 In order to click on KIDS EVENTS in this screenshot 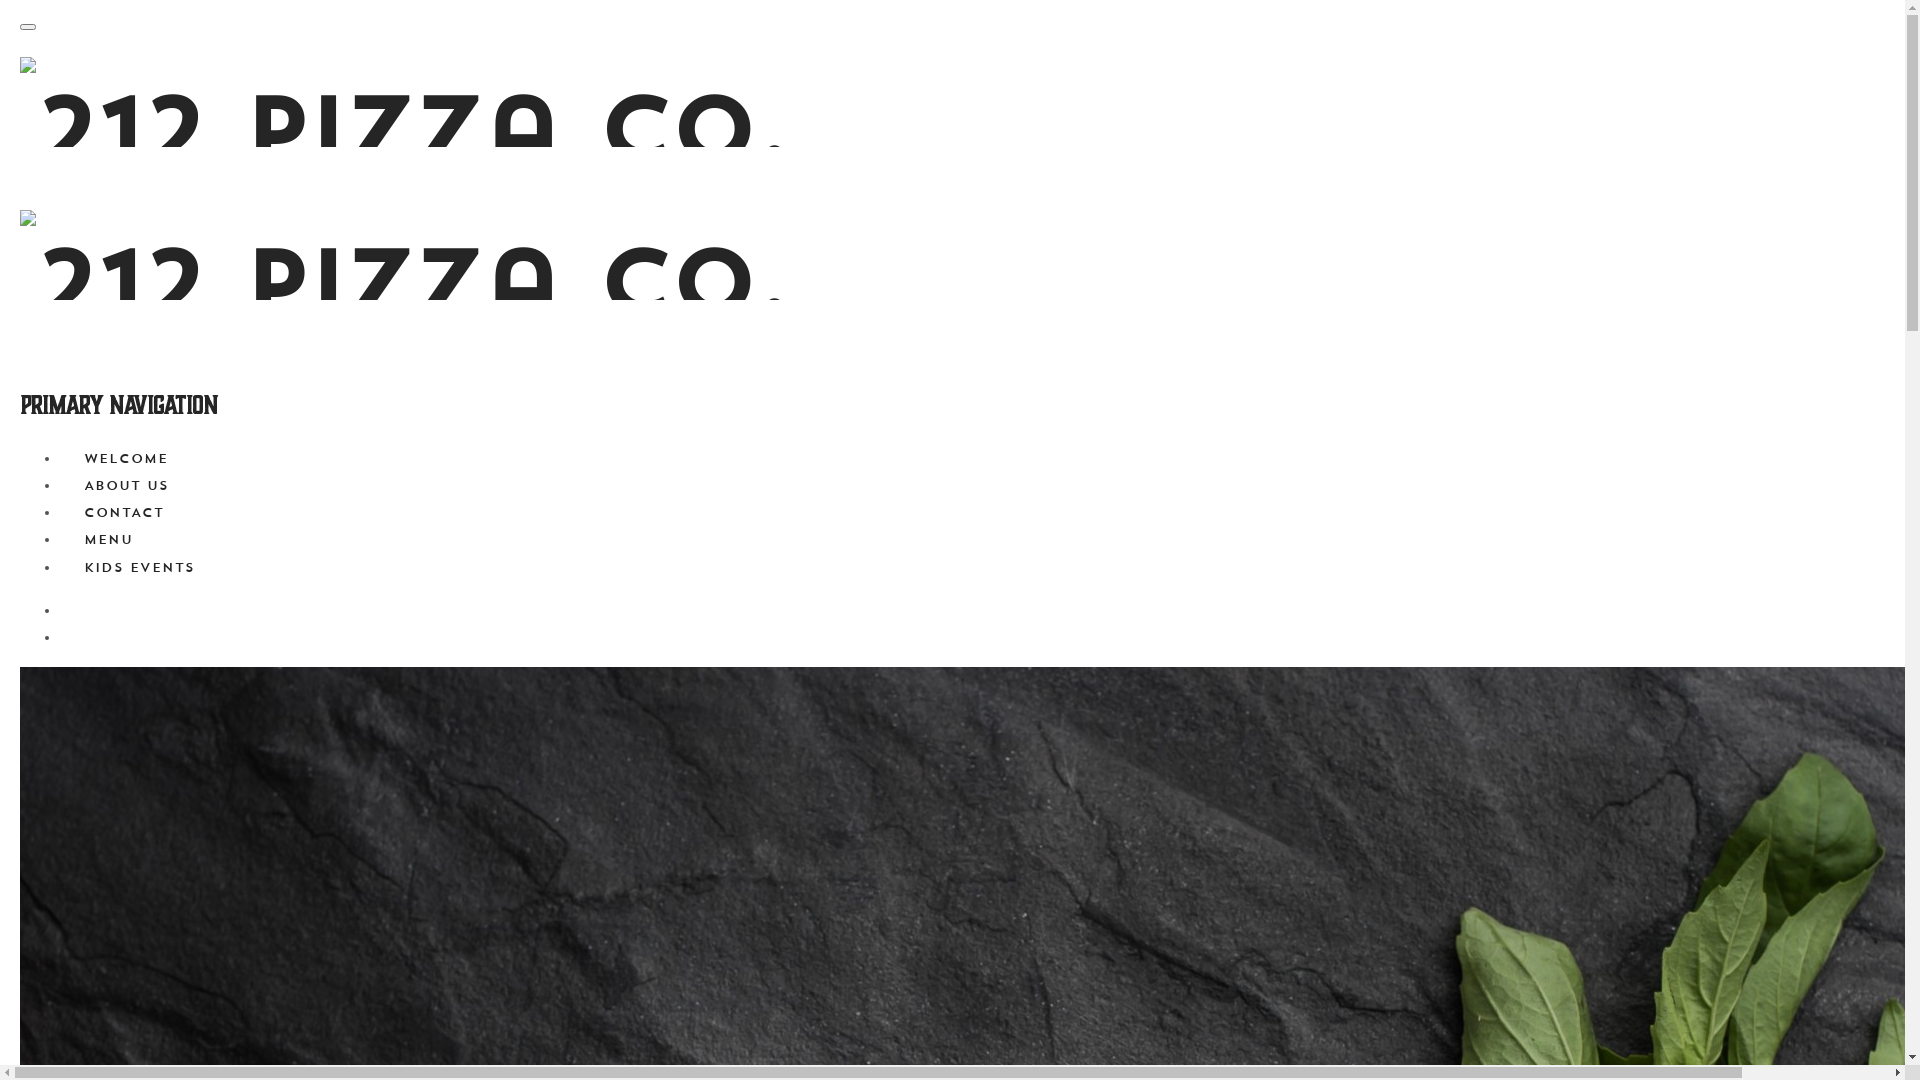, I will do `click(140, 568)`.